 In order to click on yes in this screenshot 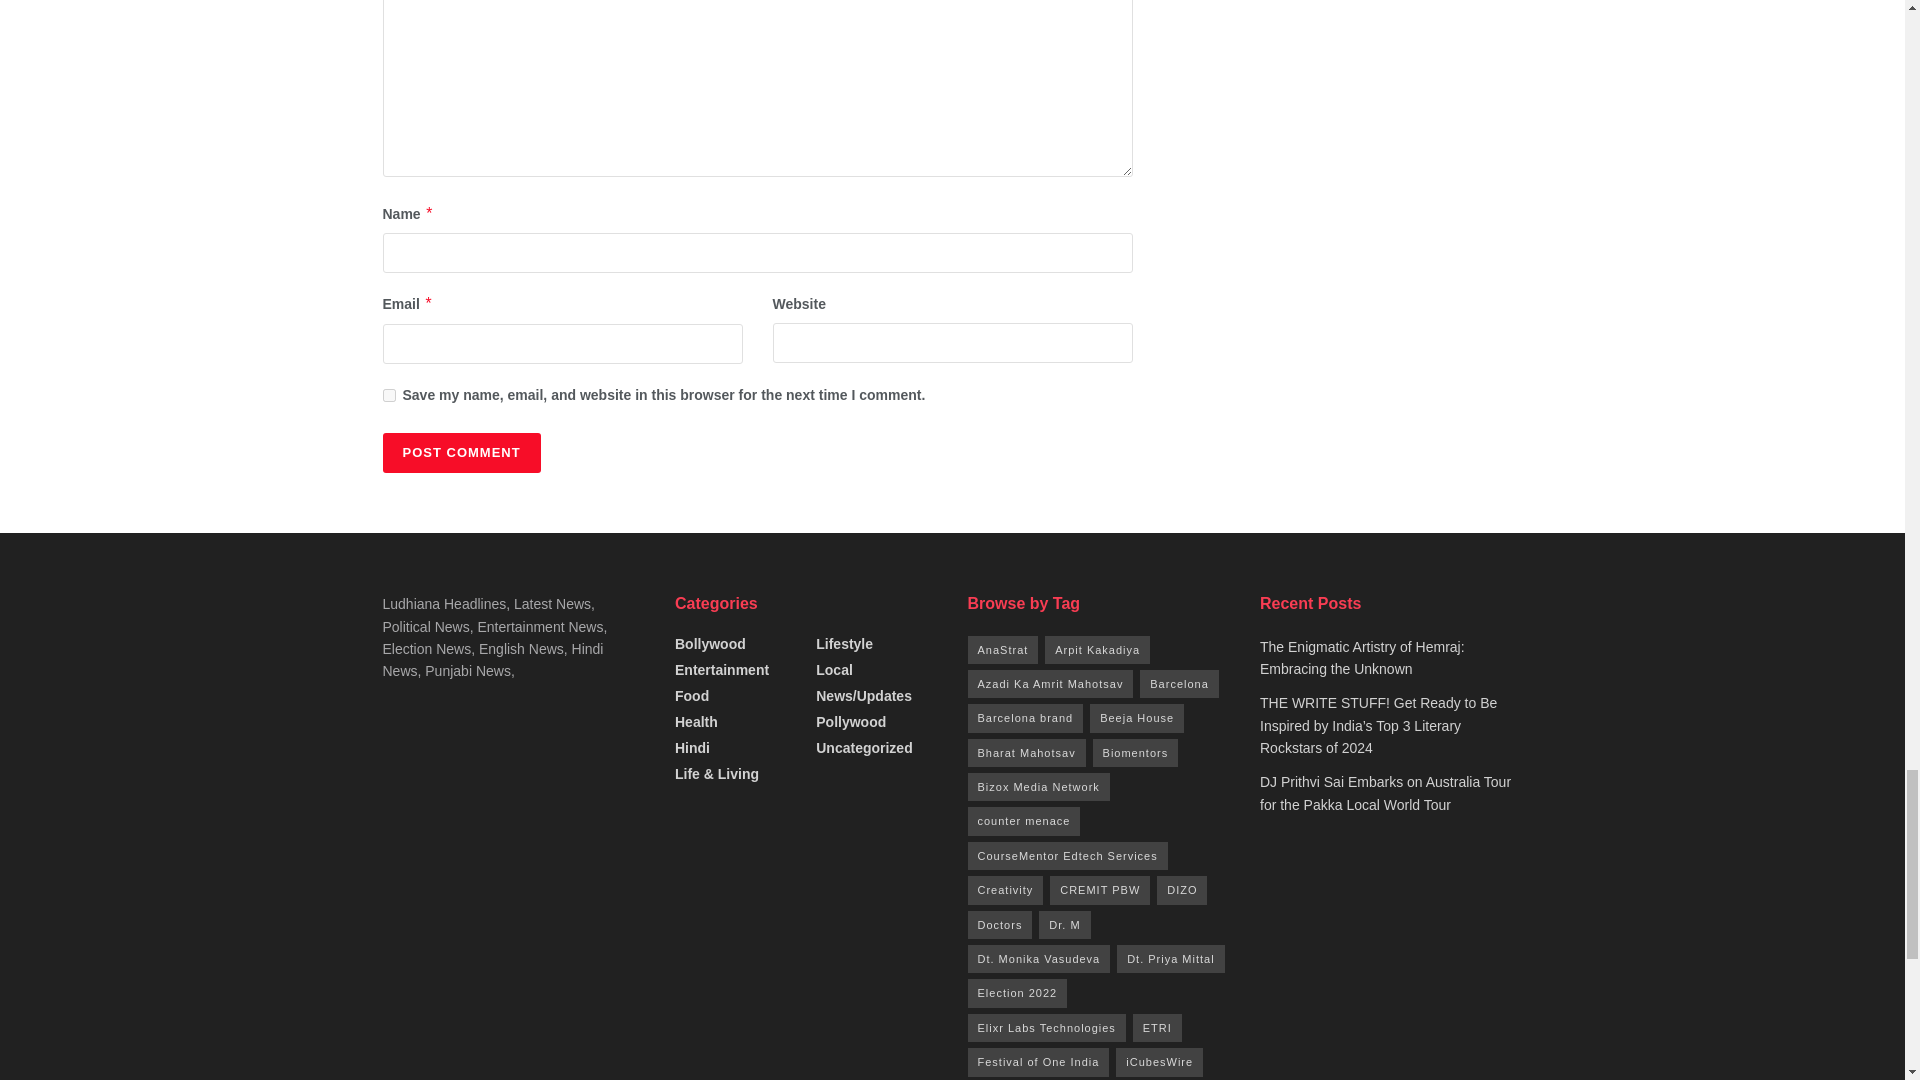, I will do `click(388, 394)`.